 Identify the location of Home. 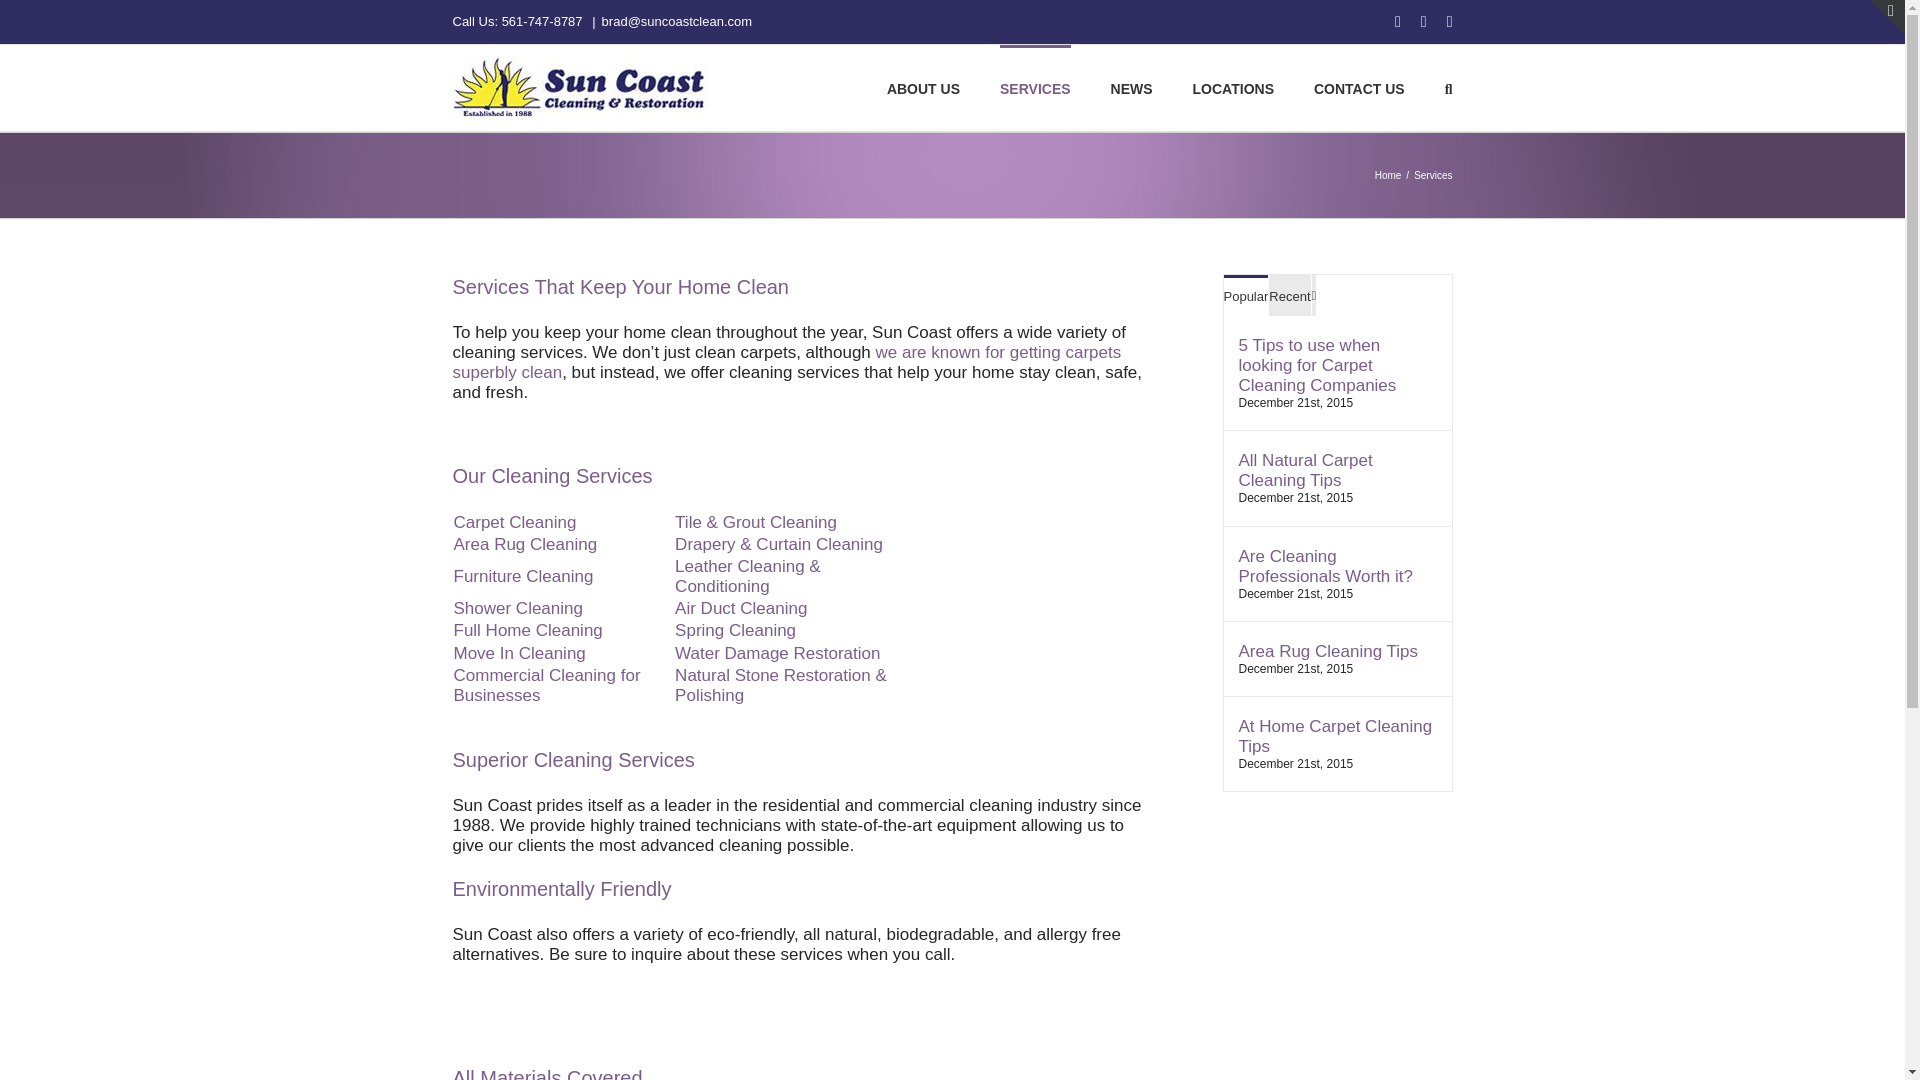
(1388, 175).